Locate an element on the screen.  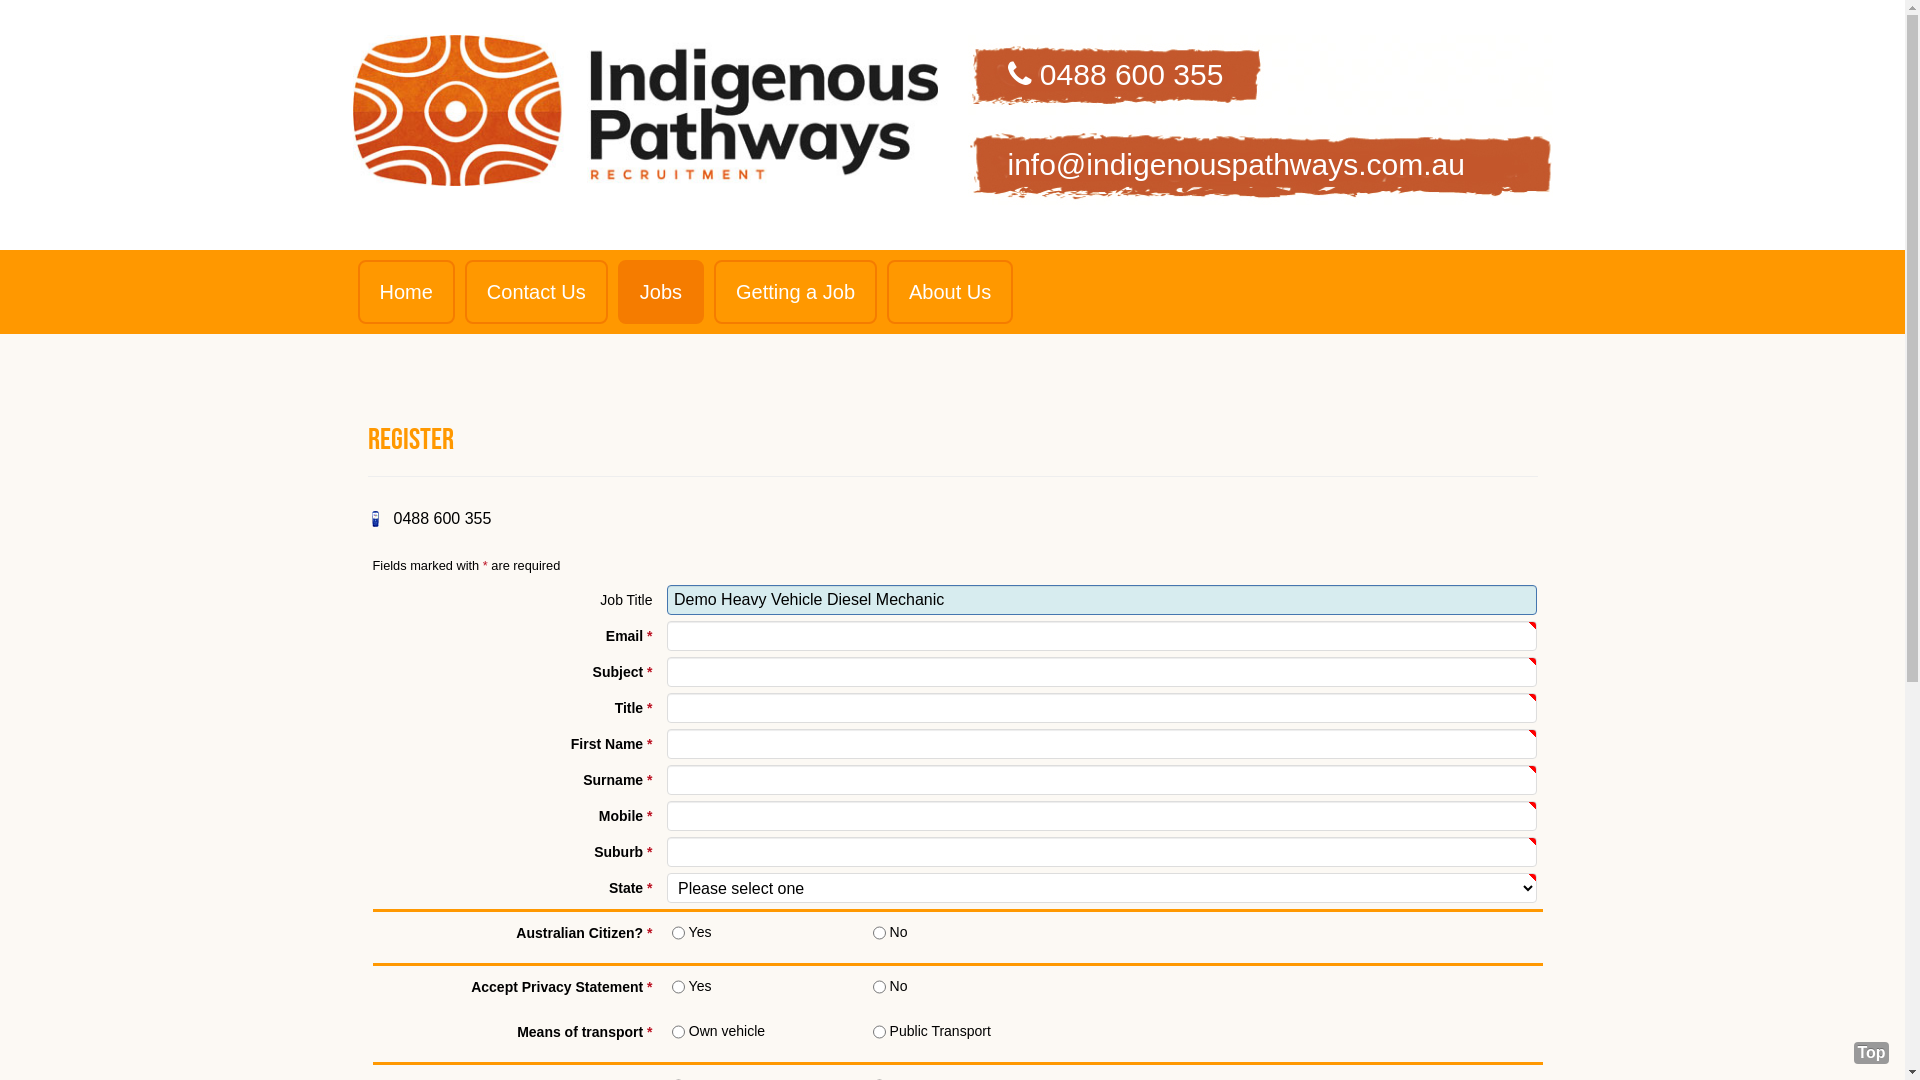
Getting a Job is located at coordinates (796, 292).